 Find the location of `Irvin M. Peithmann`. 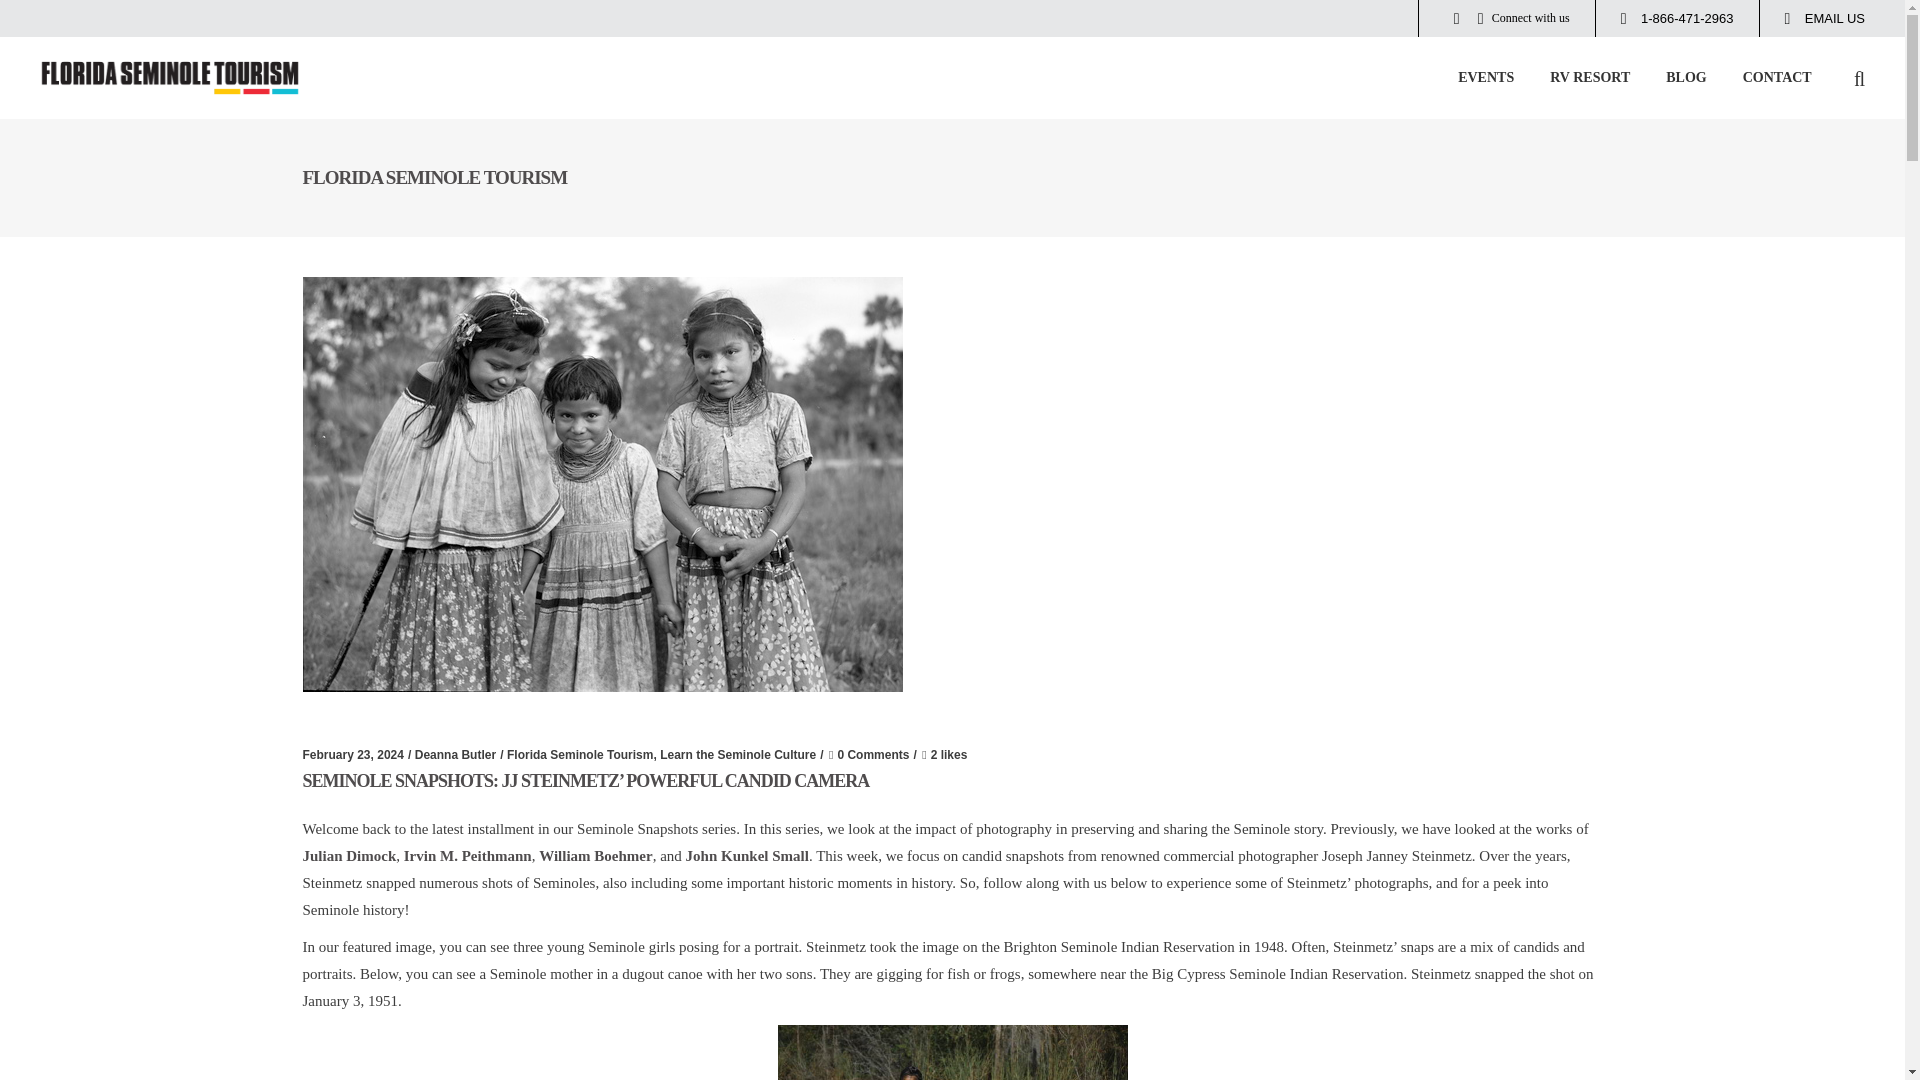

Irvin M. Peithmann is located at coordinates (467, 856).